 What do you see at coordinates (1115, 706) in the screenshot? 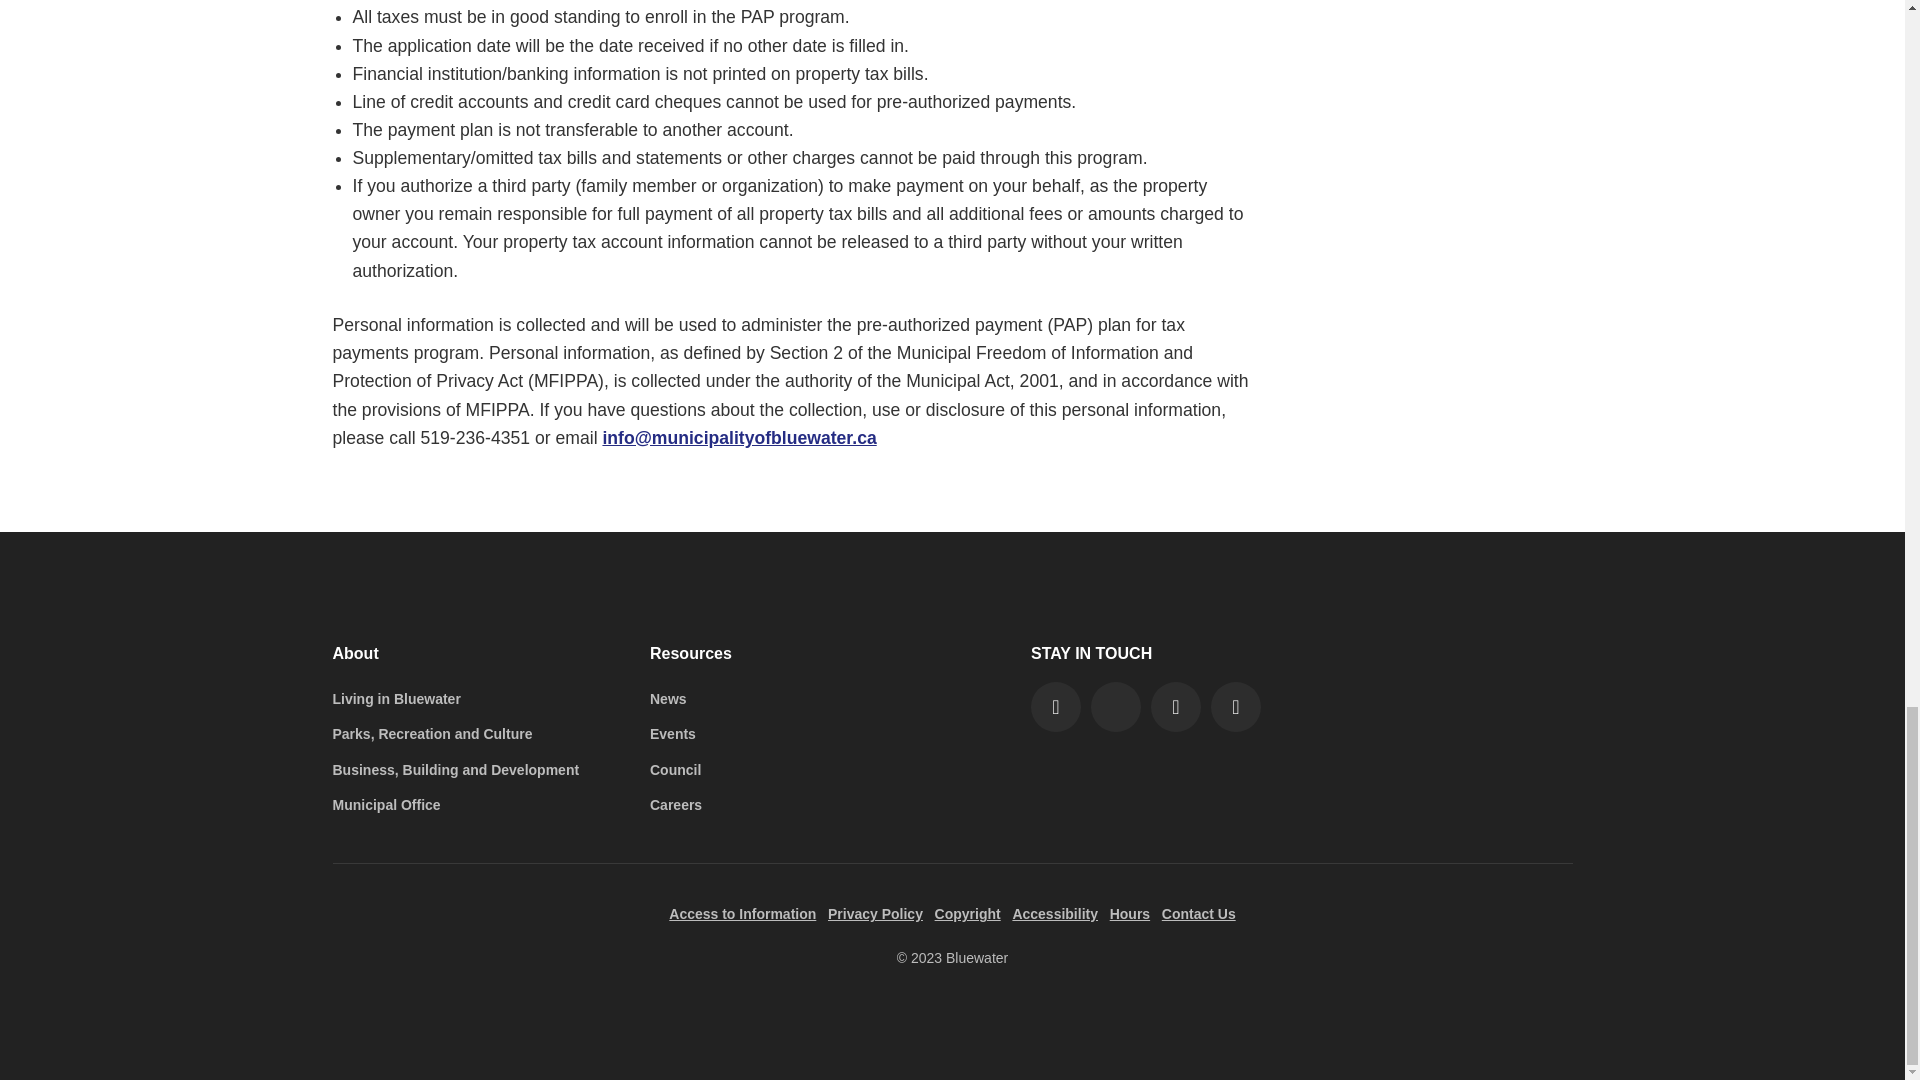
I see `Twitter` at bounding box center [1115, 706].